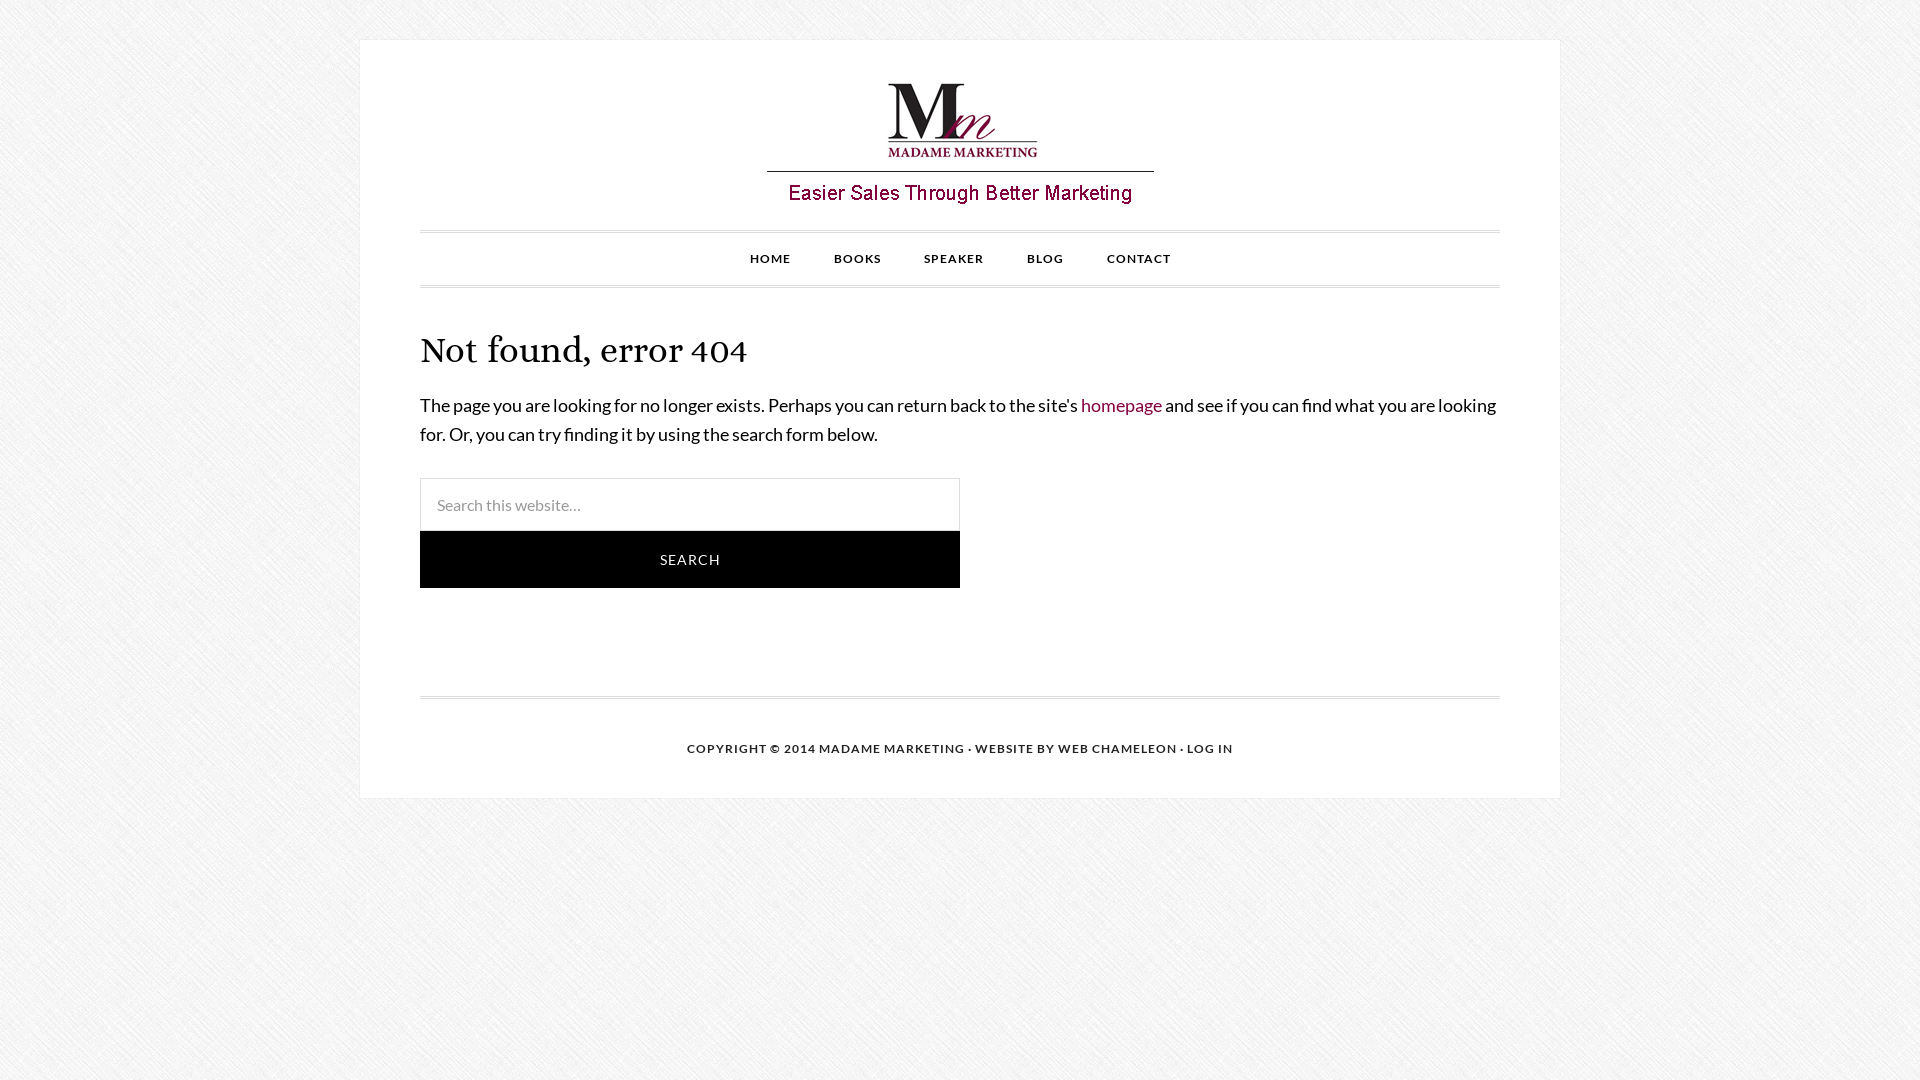 This screenshot has width=1920, height=1080. I want to click on HOME, so click(770, 259).